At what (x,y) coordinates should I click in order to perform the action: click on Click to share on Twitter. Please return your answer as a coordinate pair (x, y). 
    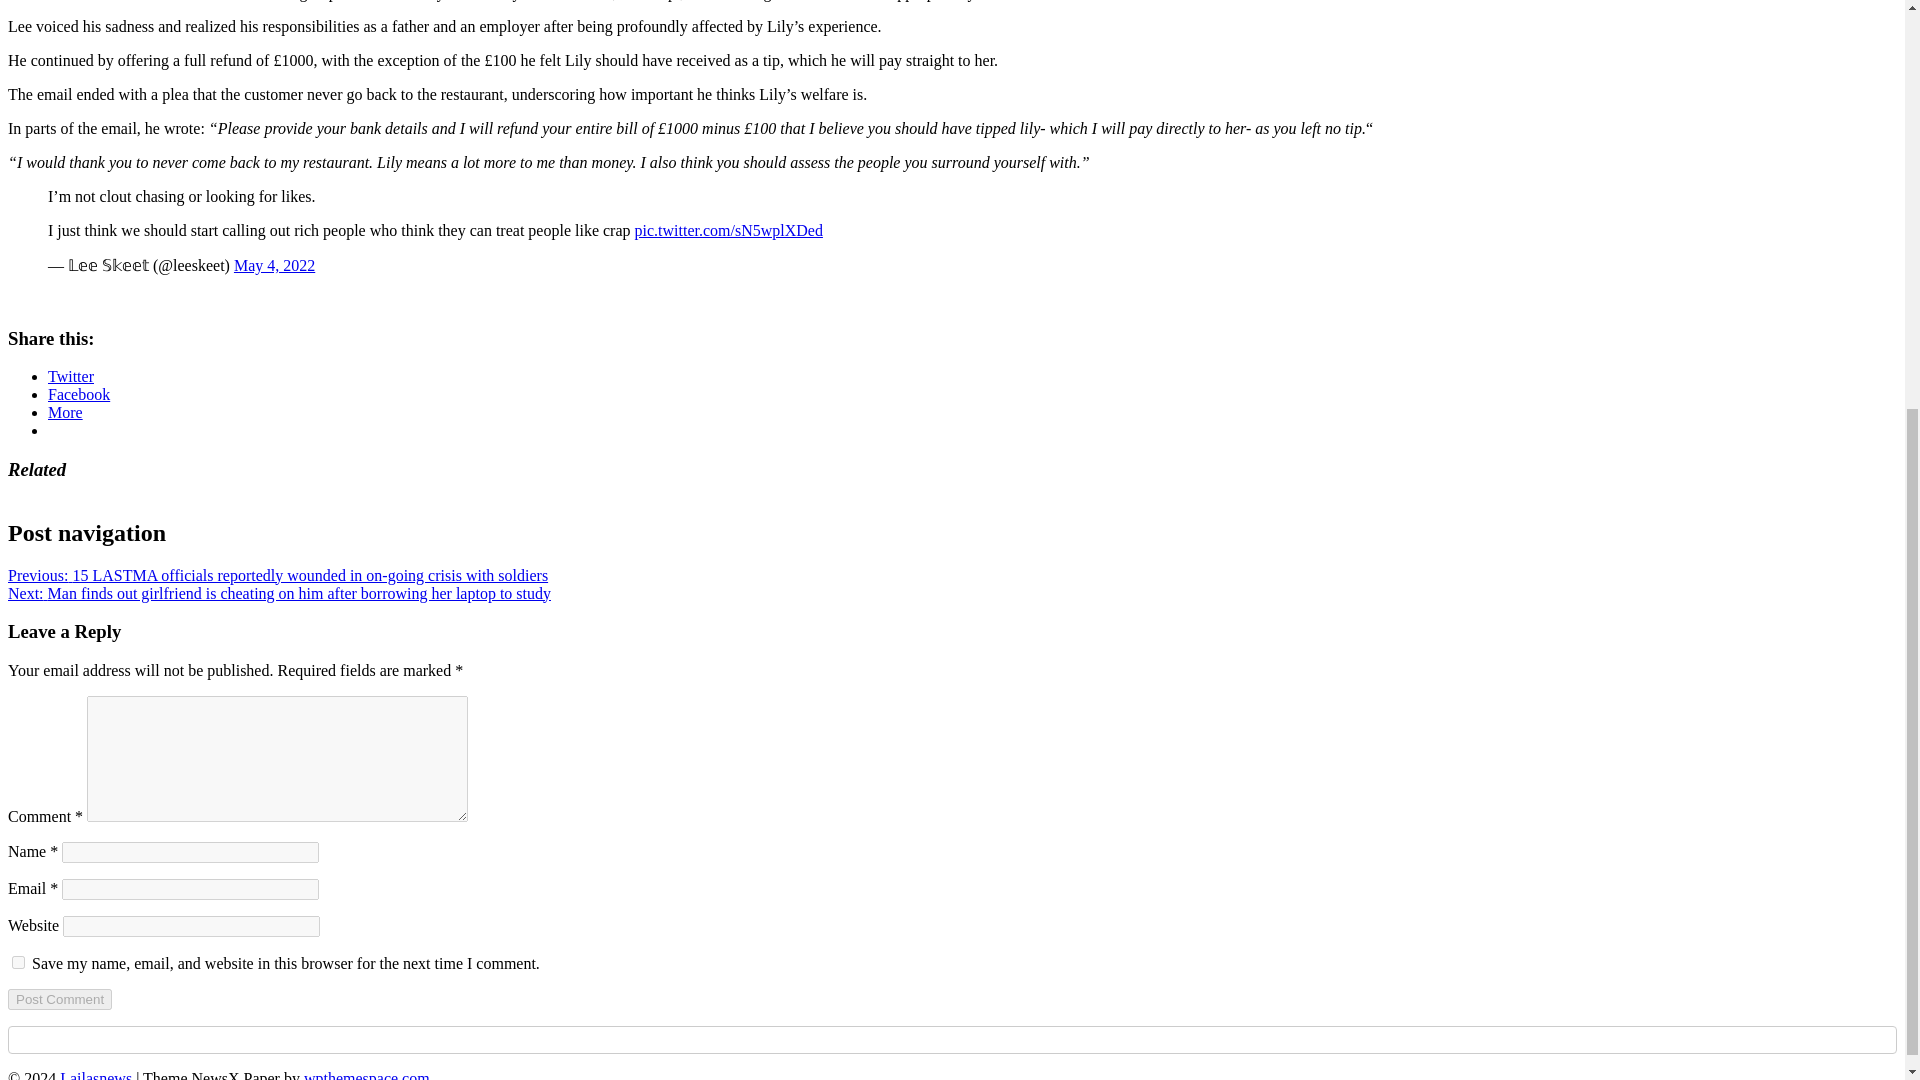
    Looking at the image, I should click on (71, 376).